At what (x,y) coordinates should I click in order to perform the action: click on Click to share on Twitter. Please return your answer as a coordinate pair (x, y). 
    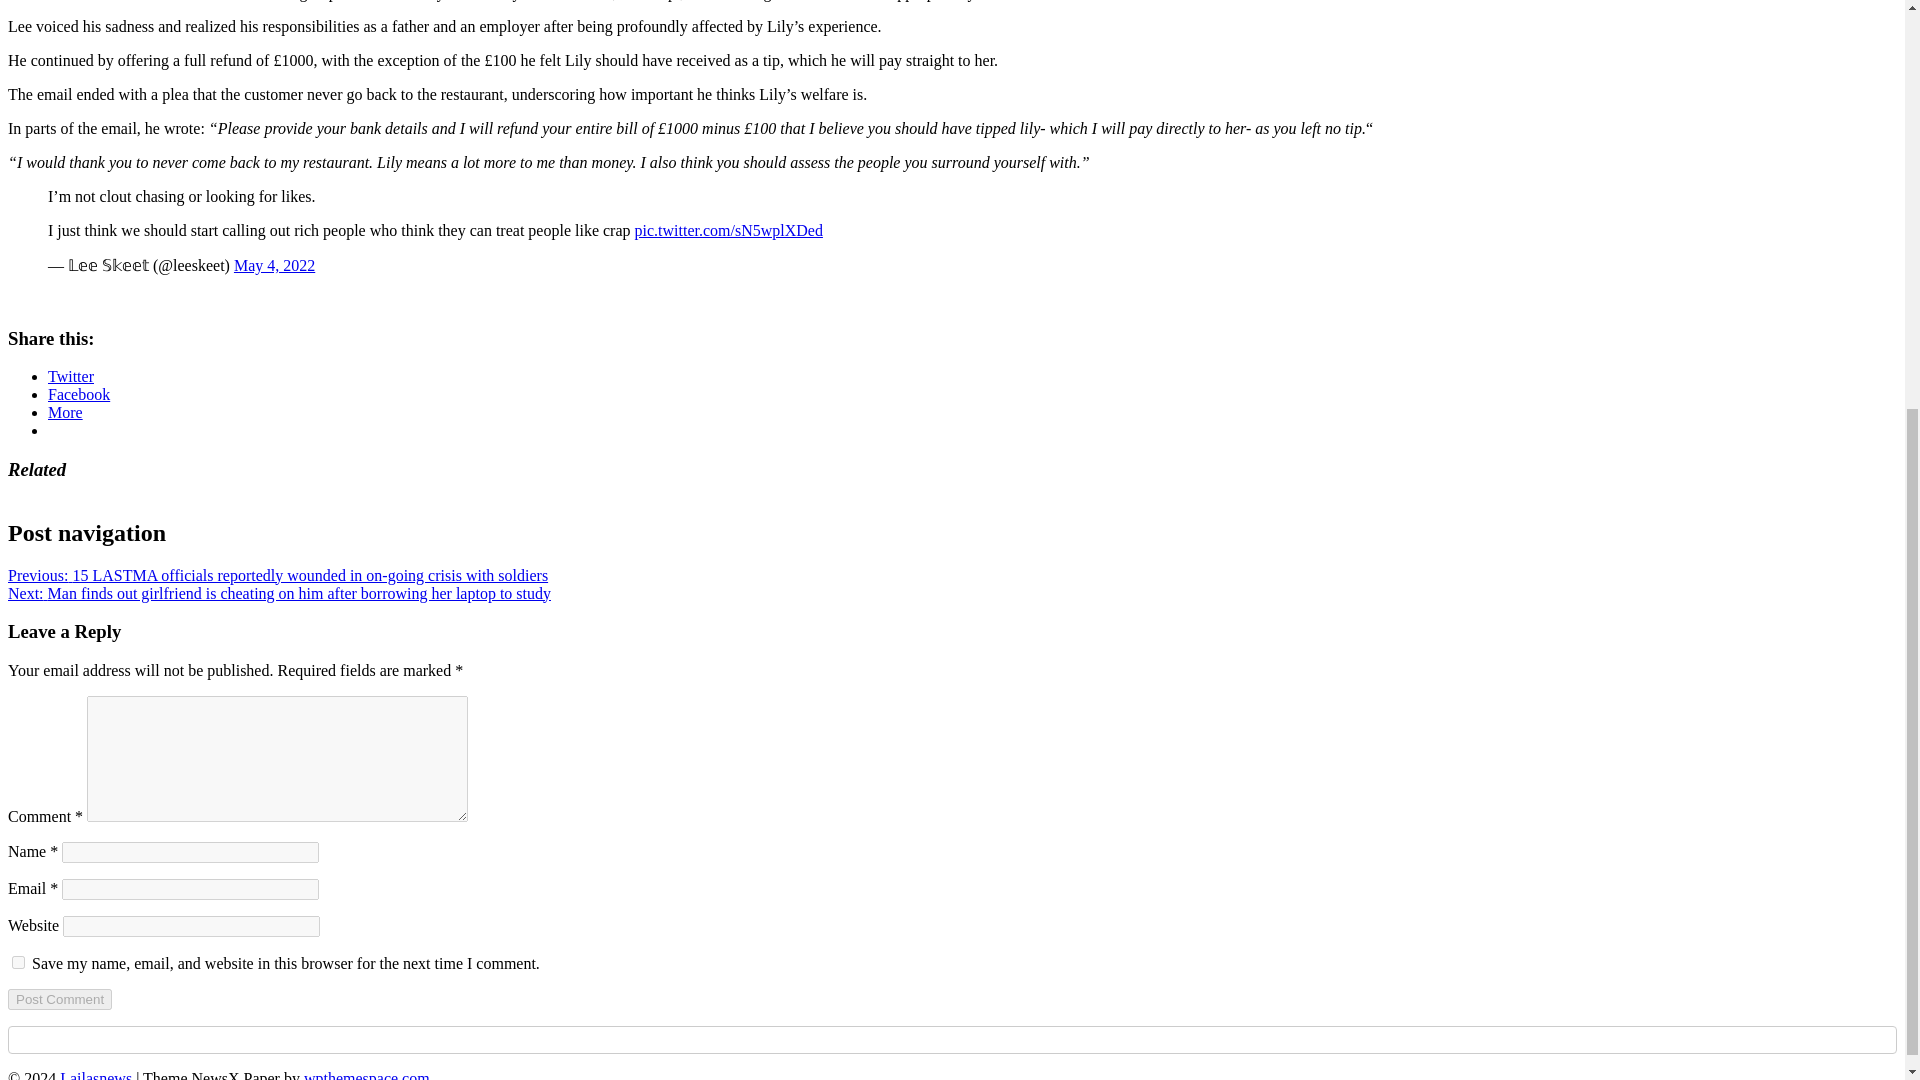
    Looking at the image, I should click on (71, 376).